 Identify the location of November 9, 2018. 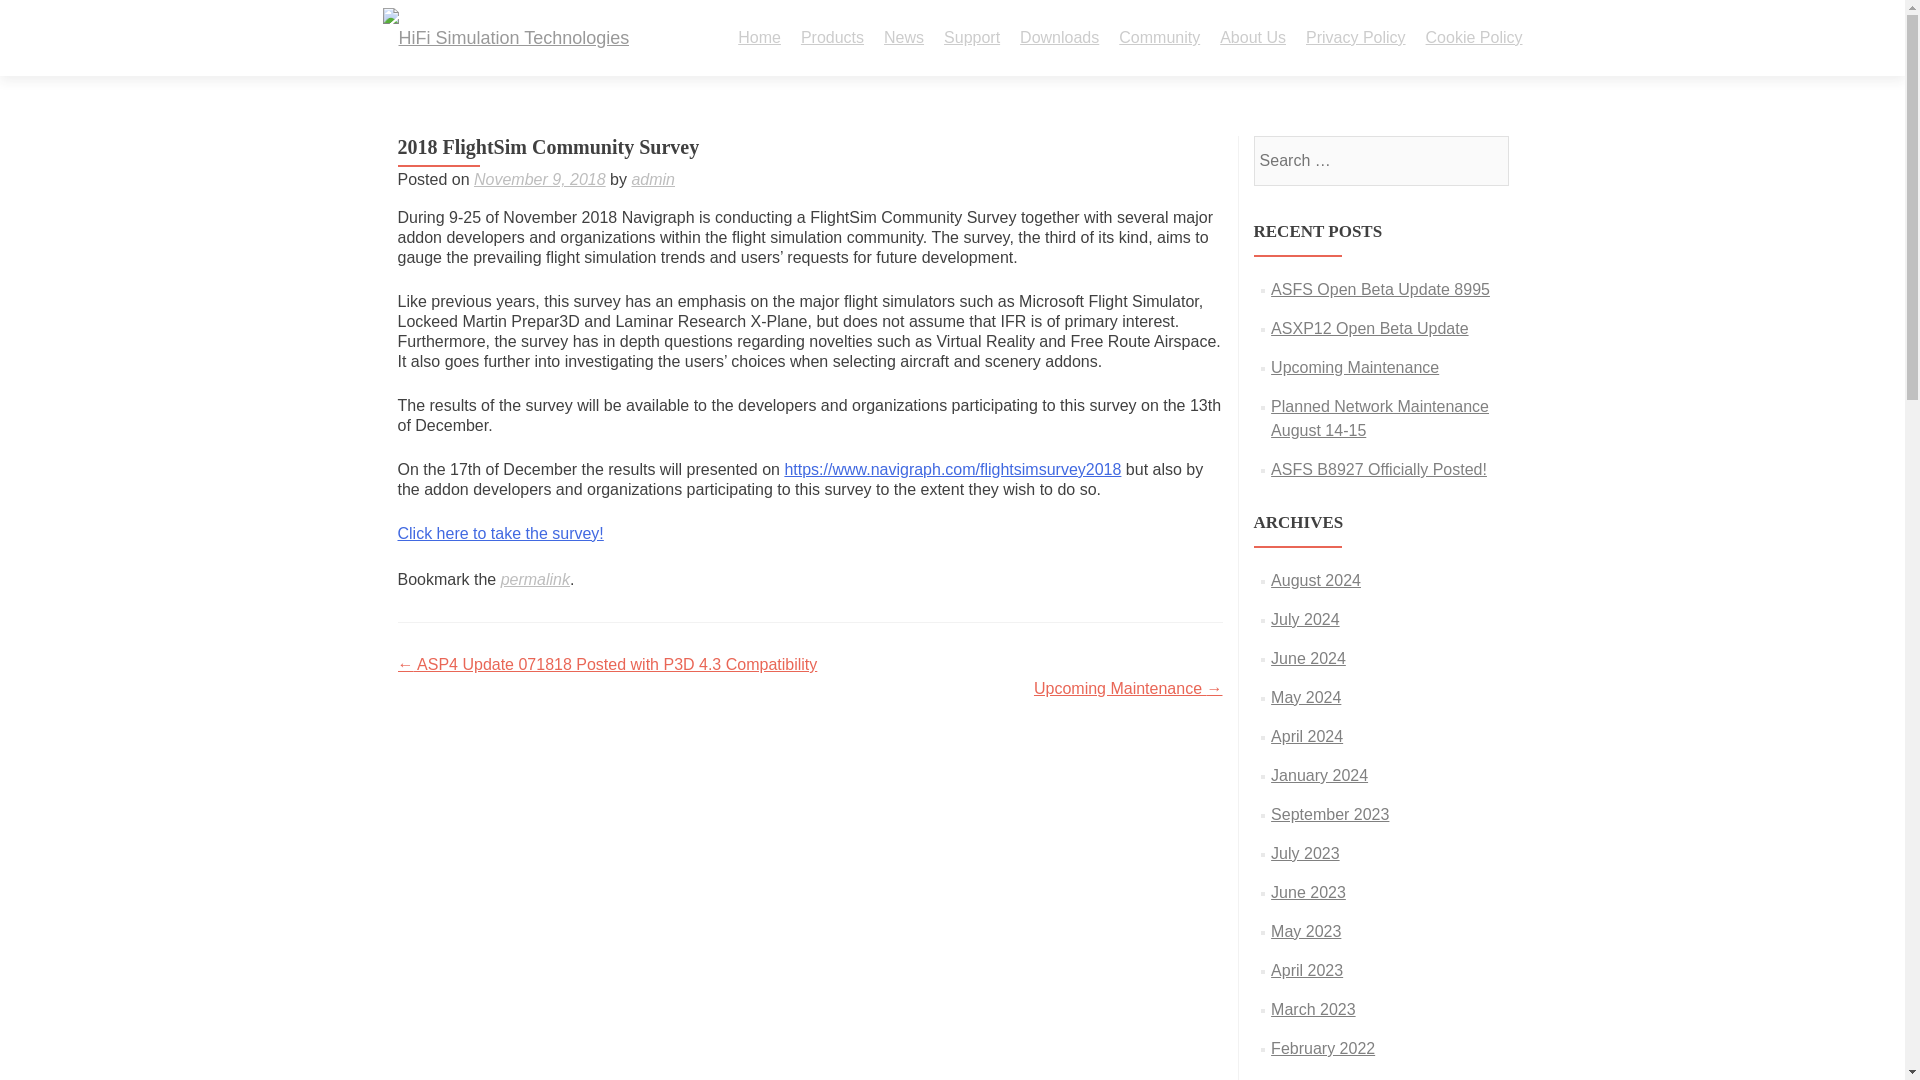
(540, 178).